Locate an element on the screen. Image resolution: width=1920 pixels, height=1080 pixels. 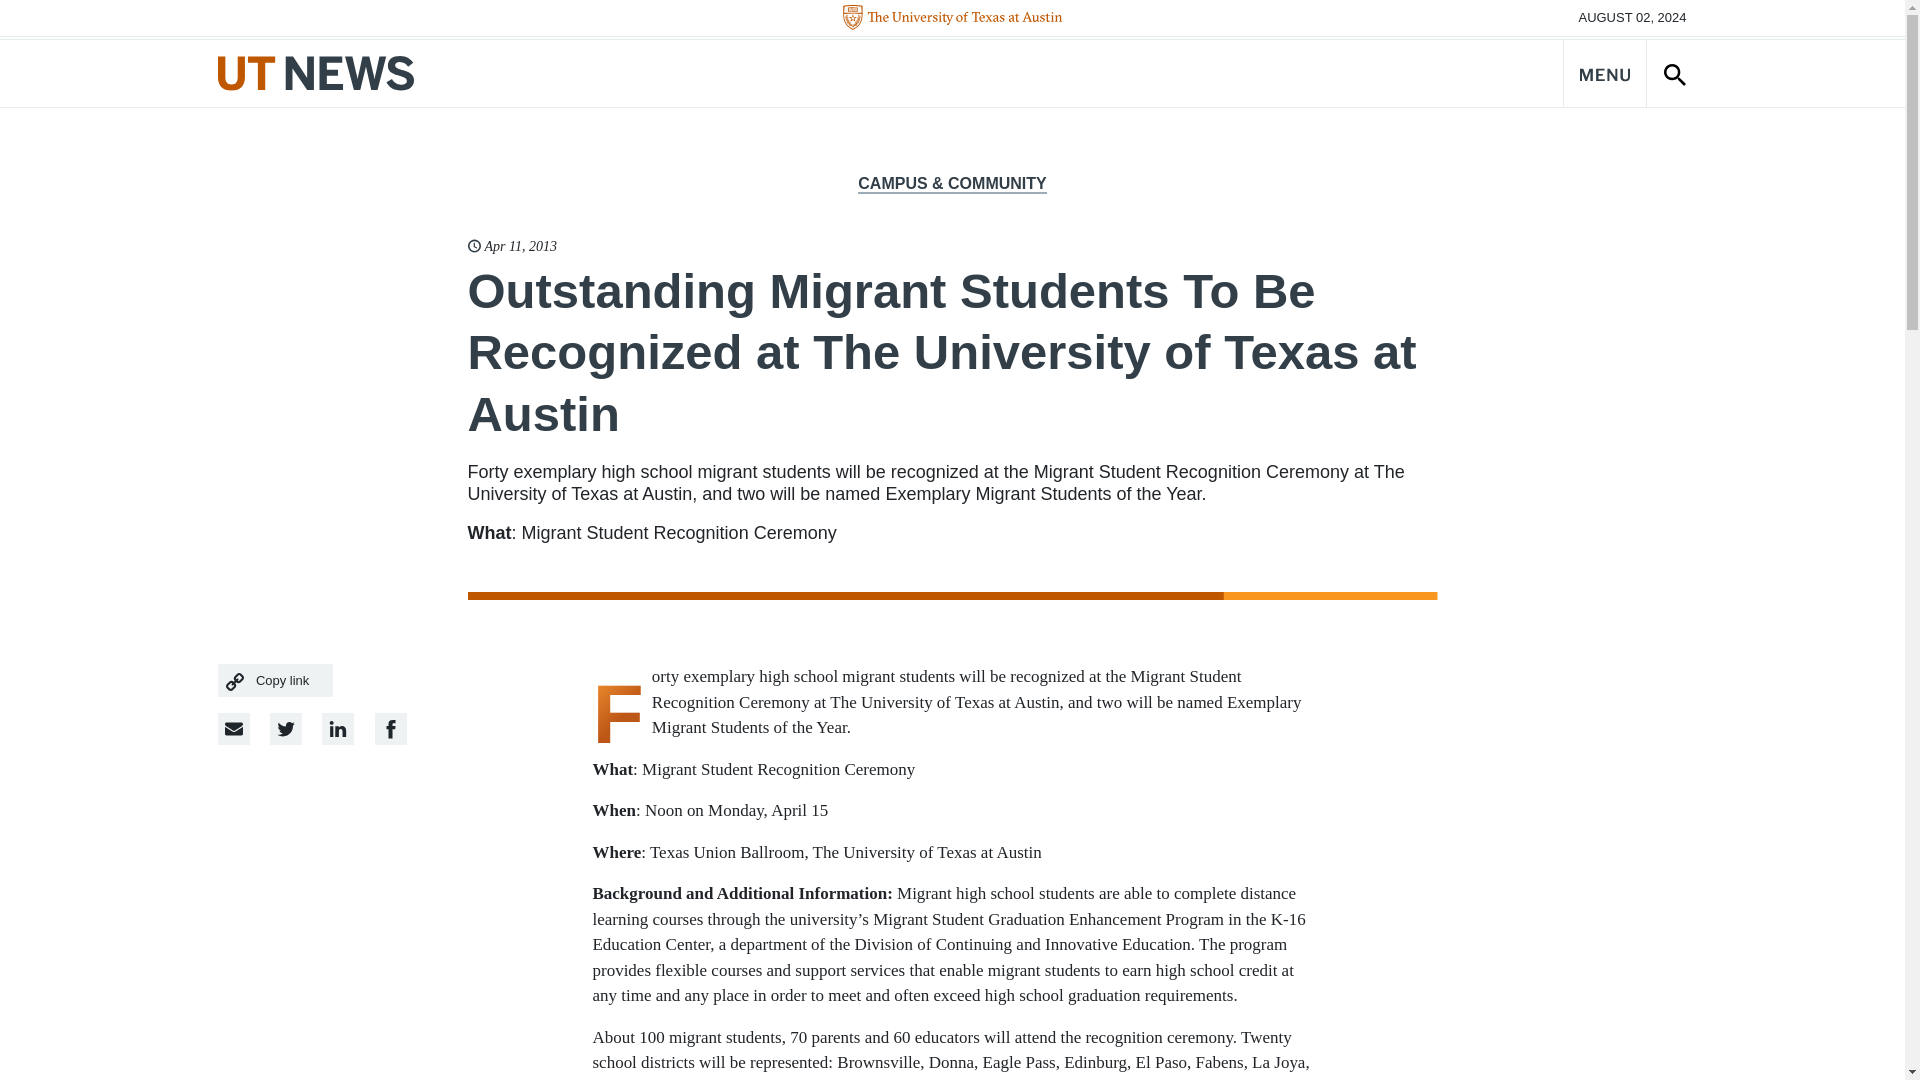
Email Share Link is located at coordinates (234, 728).